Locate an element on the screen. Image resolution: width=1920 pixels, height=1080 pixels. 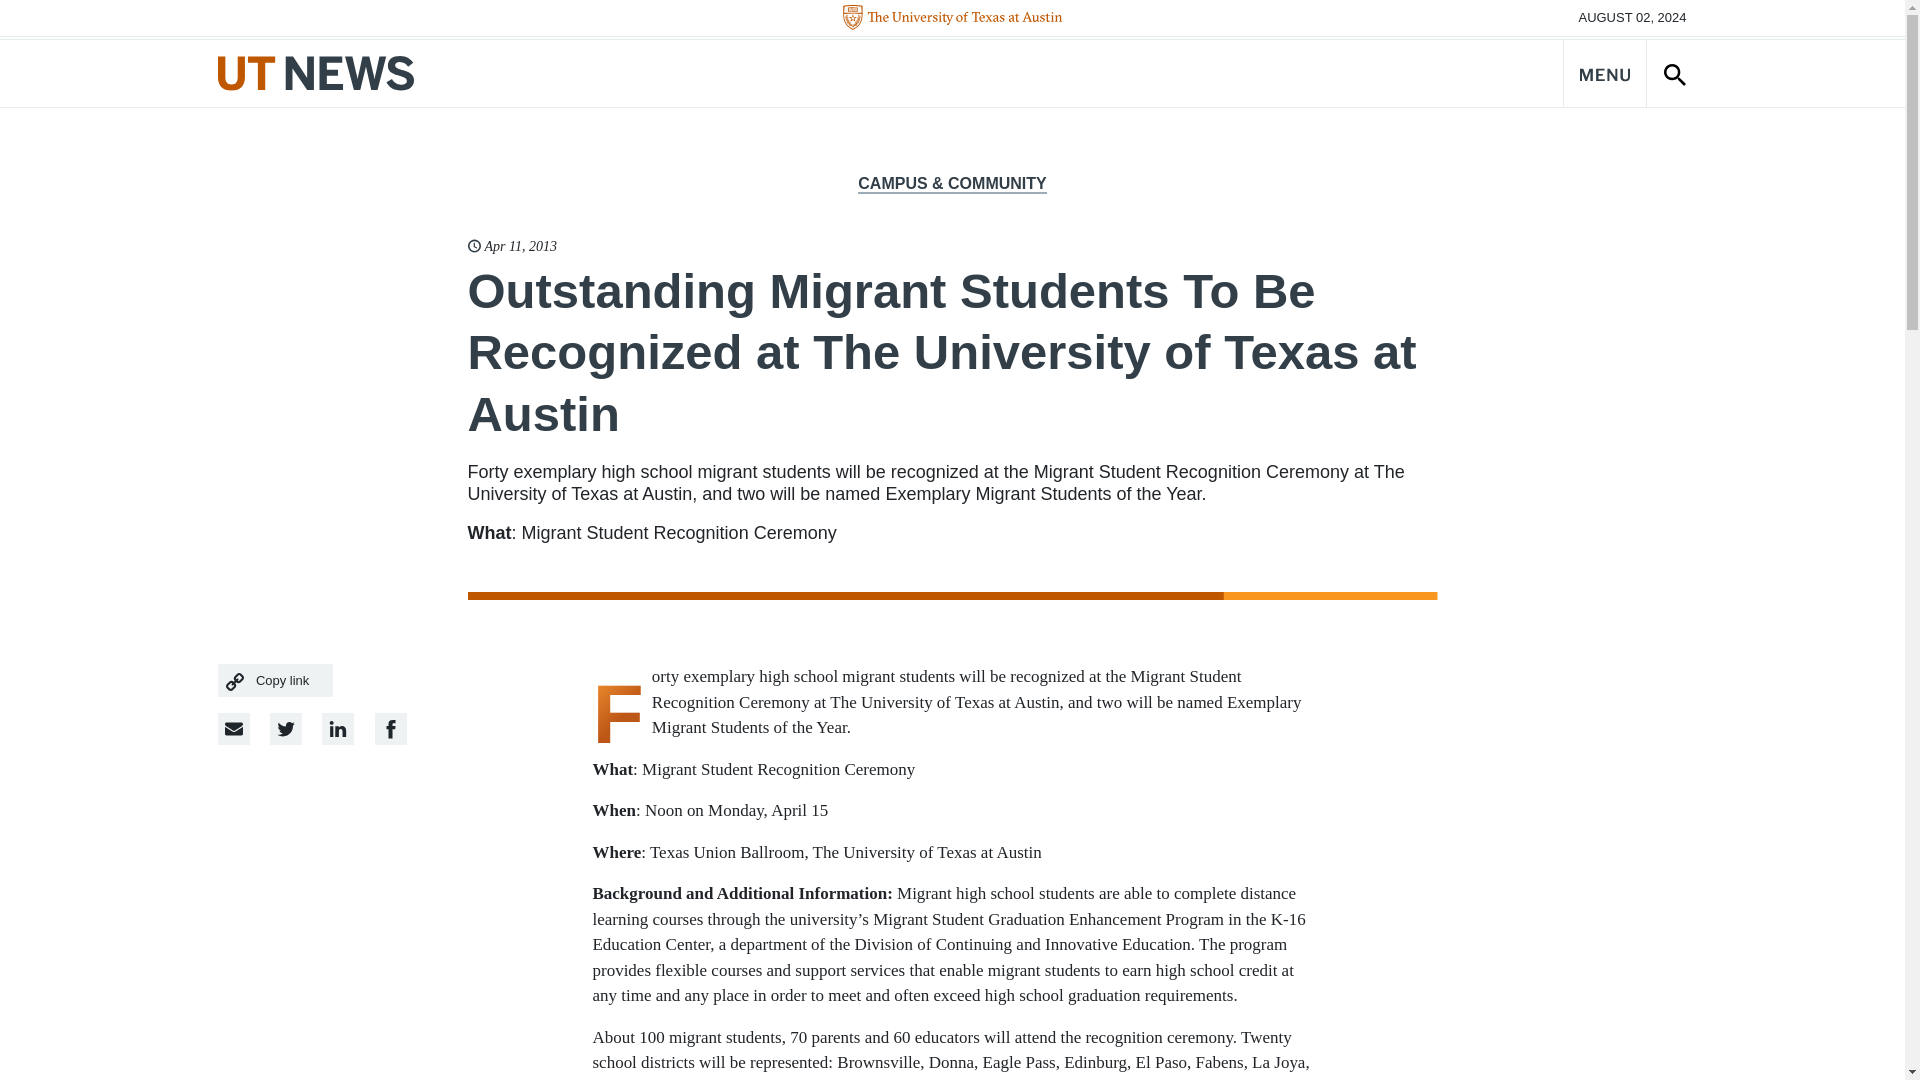
Email Share Link is located at coordinates (234, 728).